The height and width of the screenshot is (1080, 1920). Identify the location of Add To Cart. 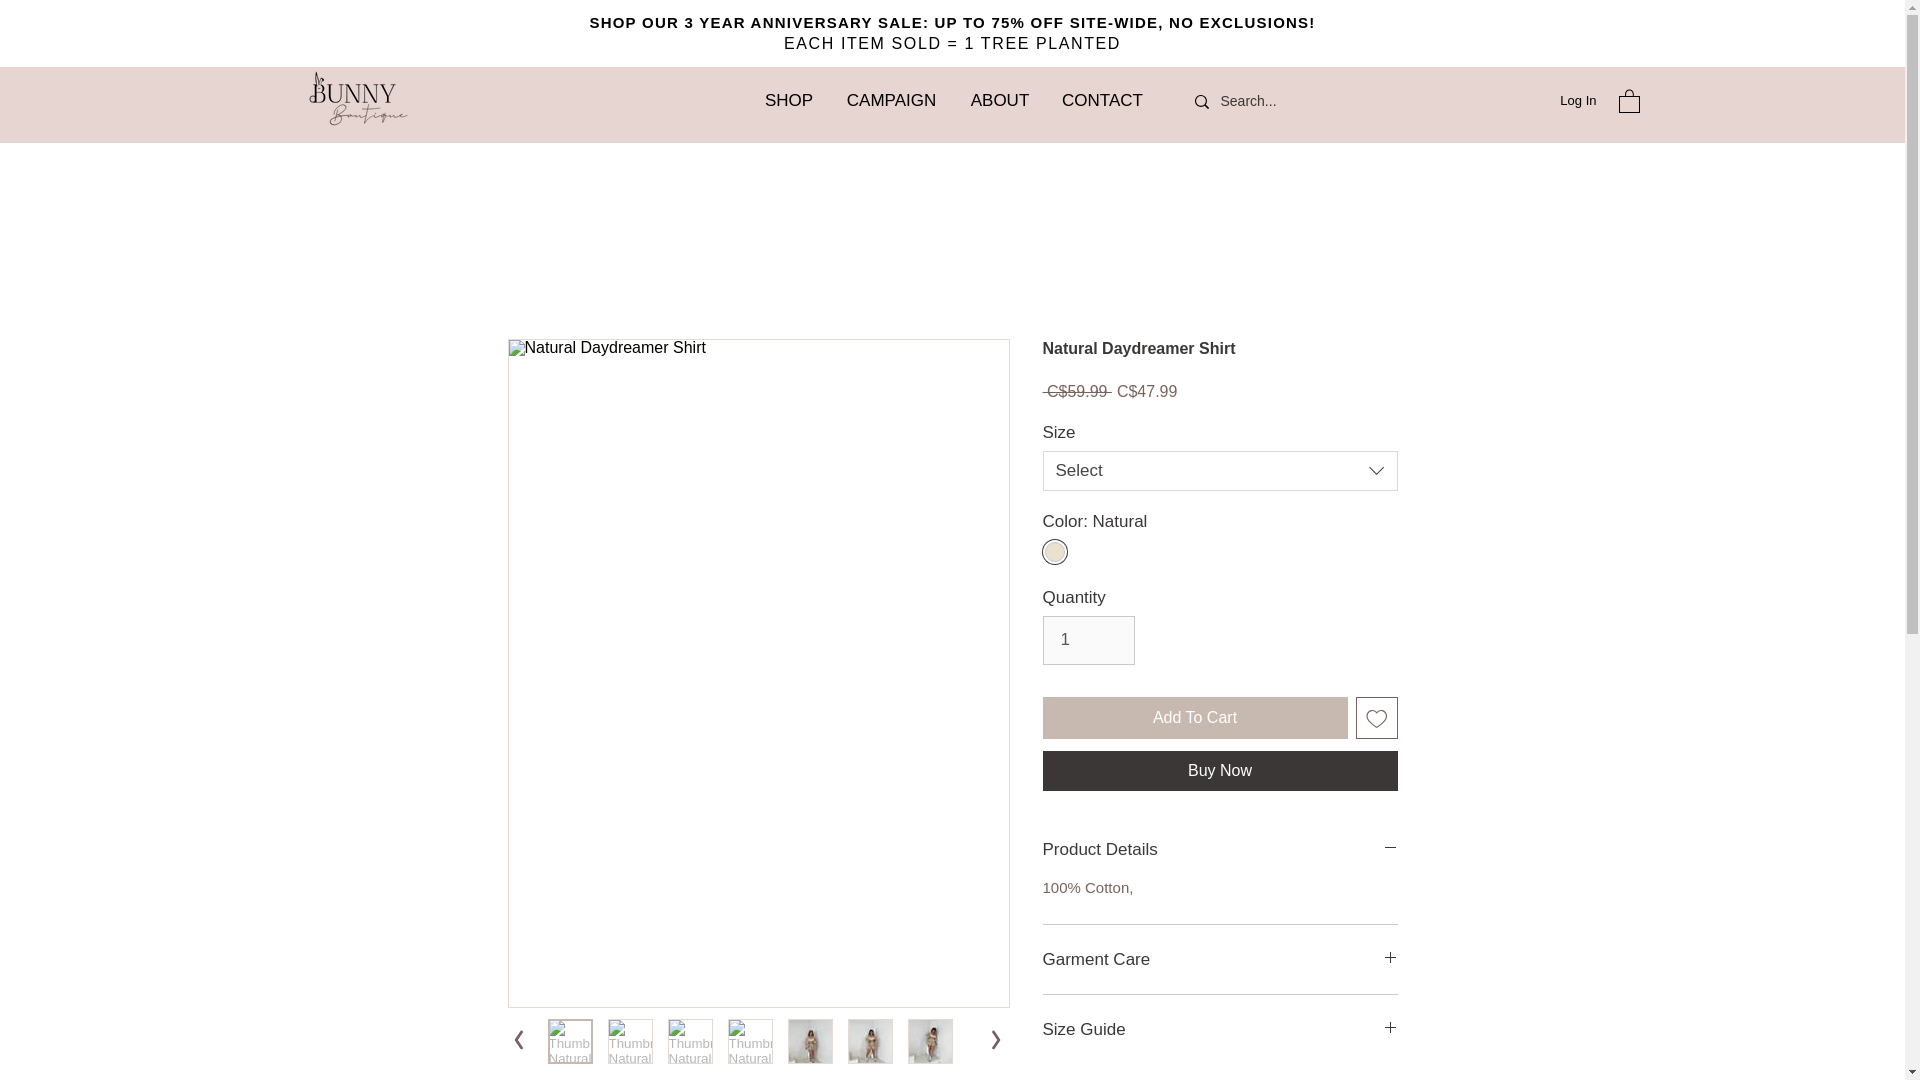
(1194, 717).